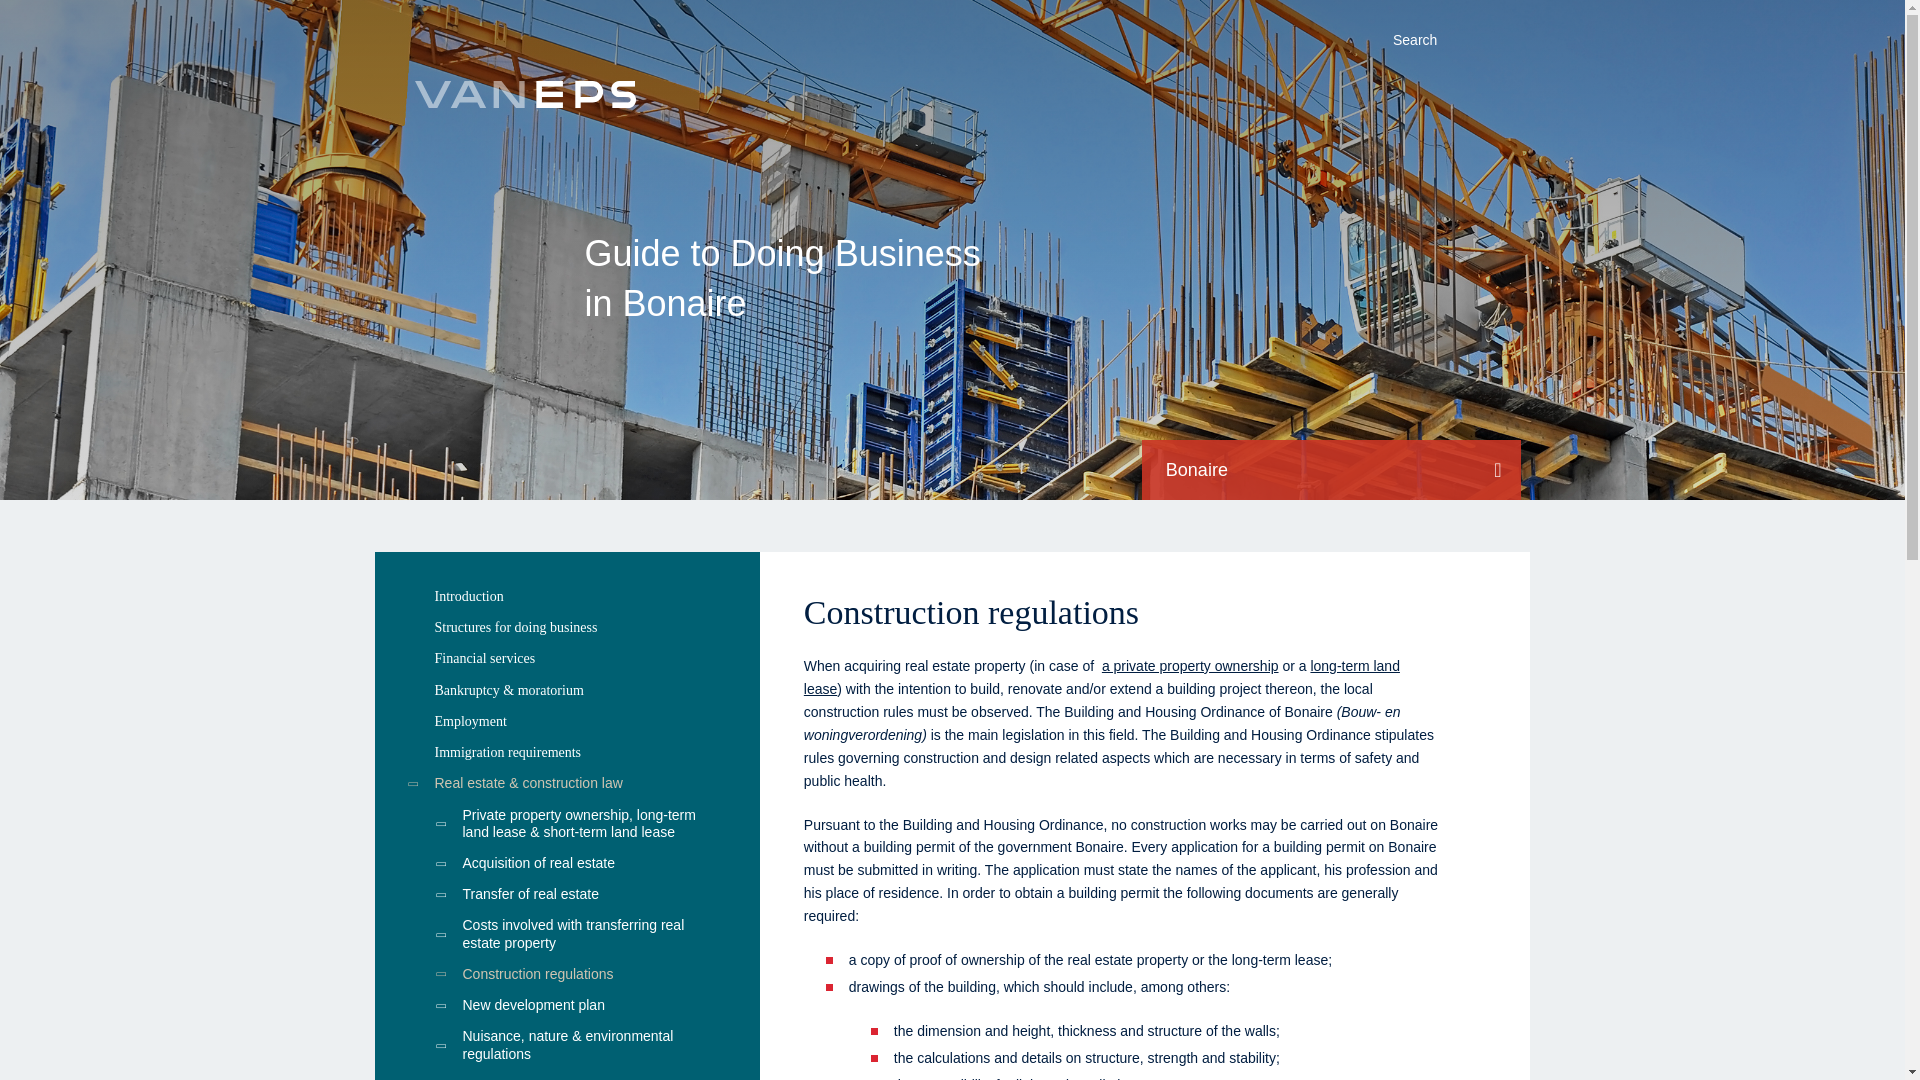 This screenshot has width=1920, height=1080. I want to click on Bonaire, so click(1331, 470).